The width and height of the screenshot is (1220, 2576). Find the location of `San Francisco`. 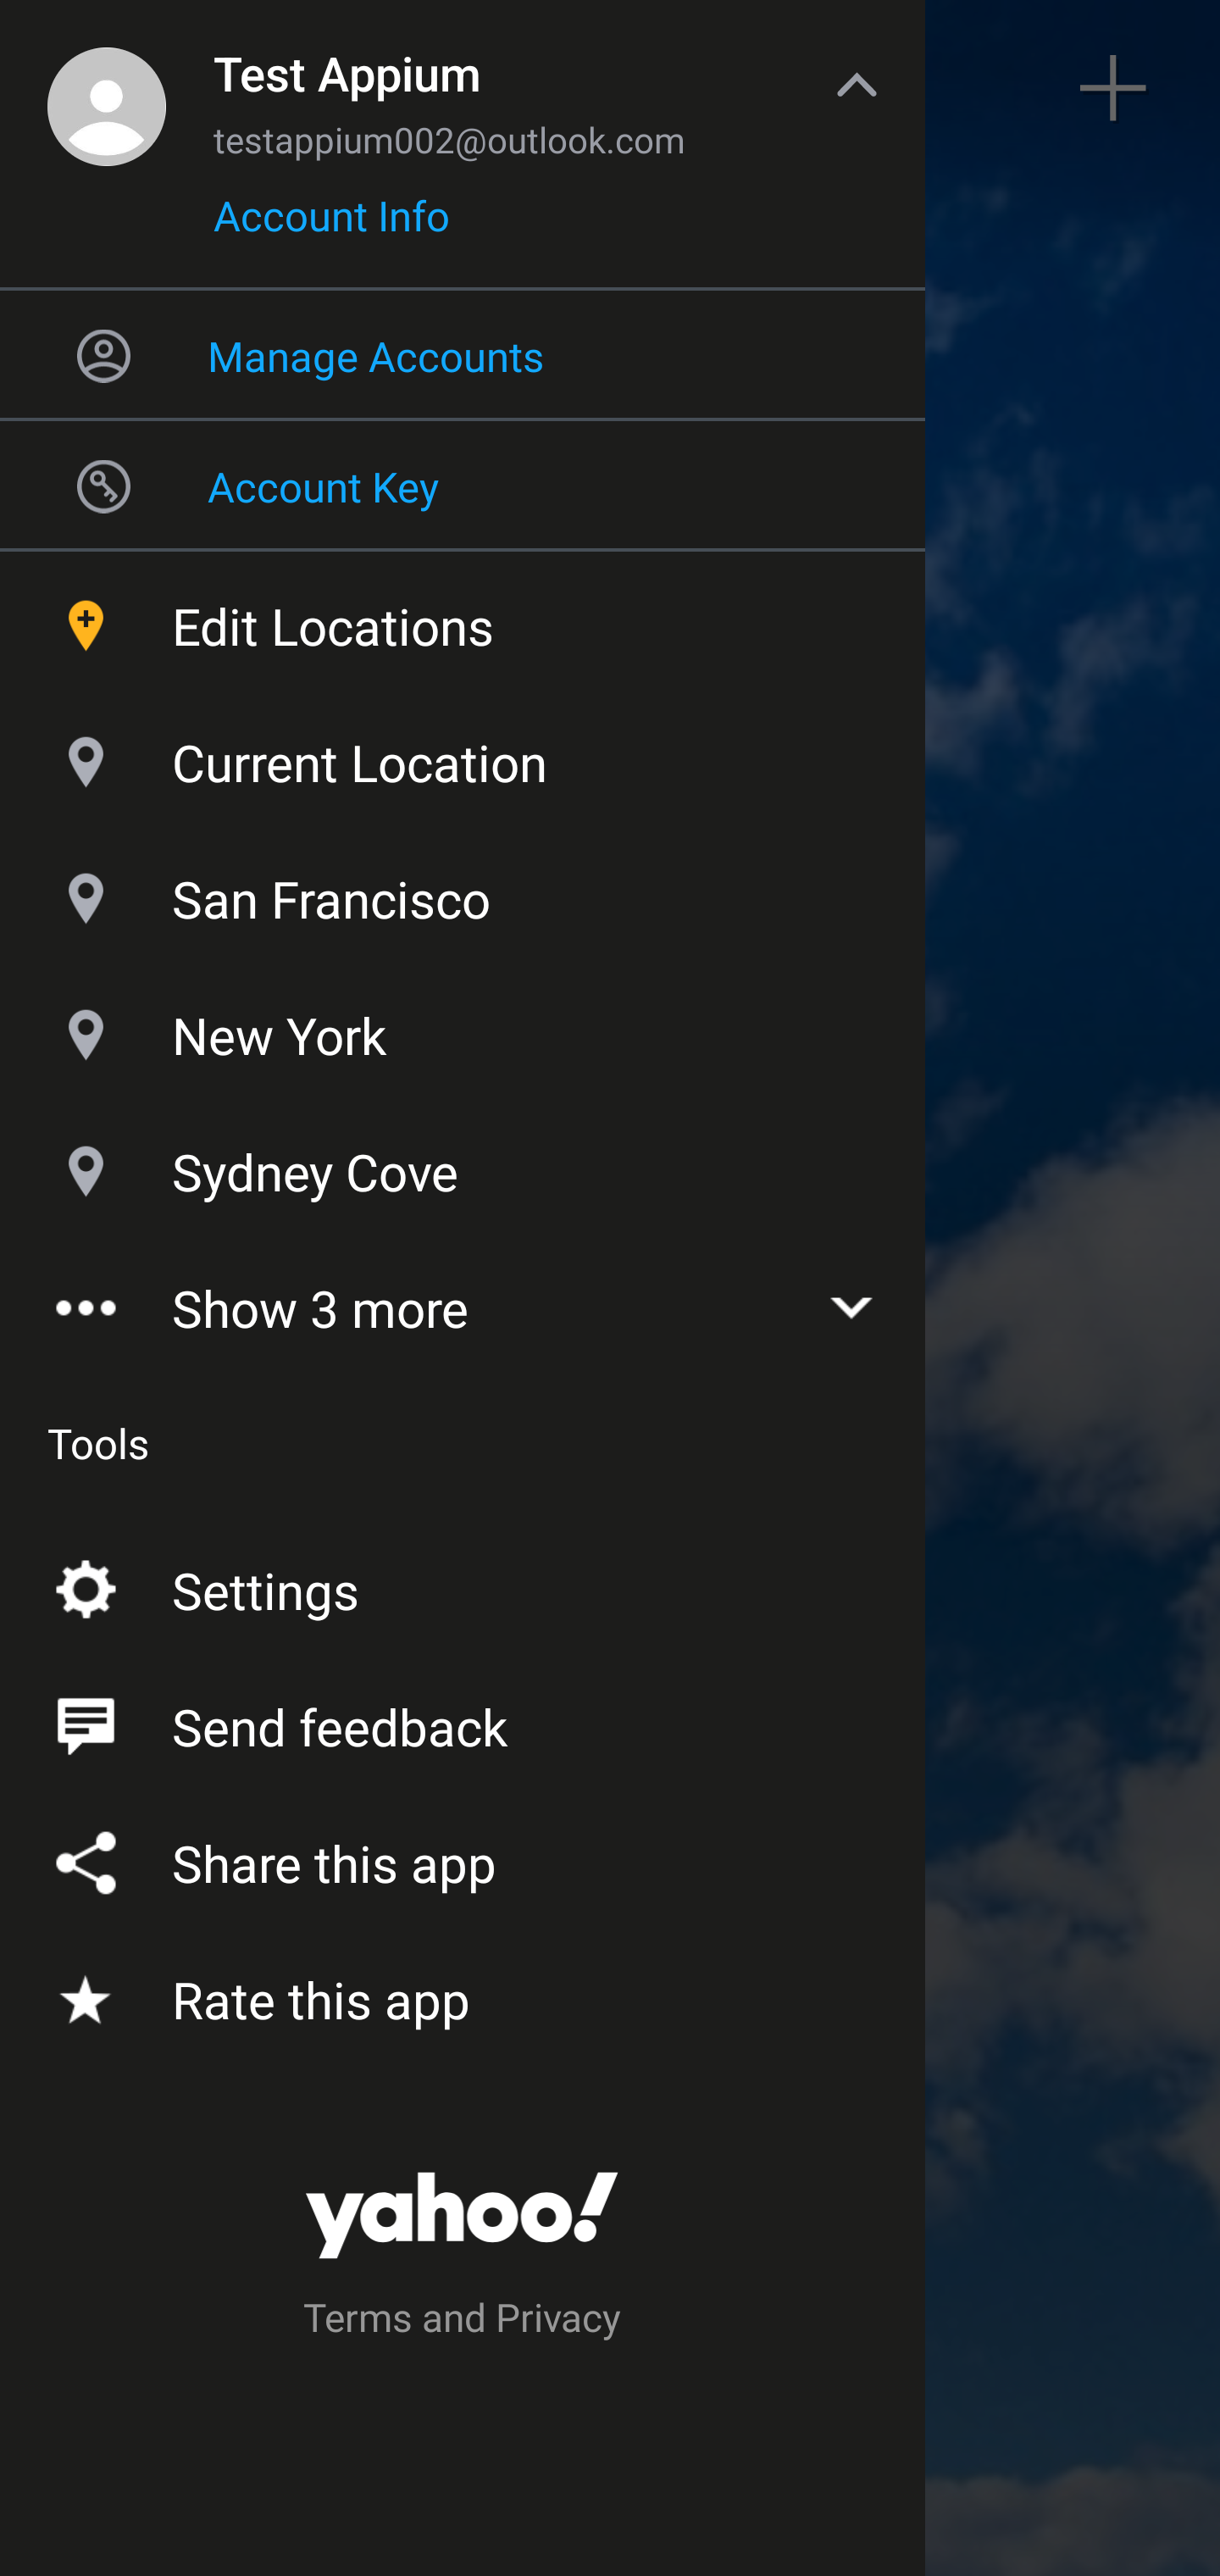

San Francisco is located at coordinates (463, 891).